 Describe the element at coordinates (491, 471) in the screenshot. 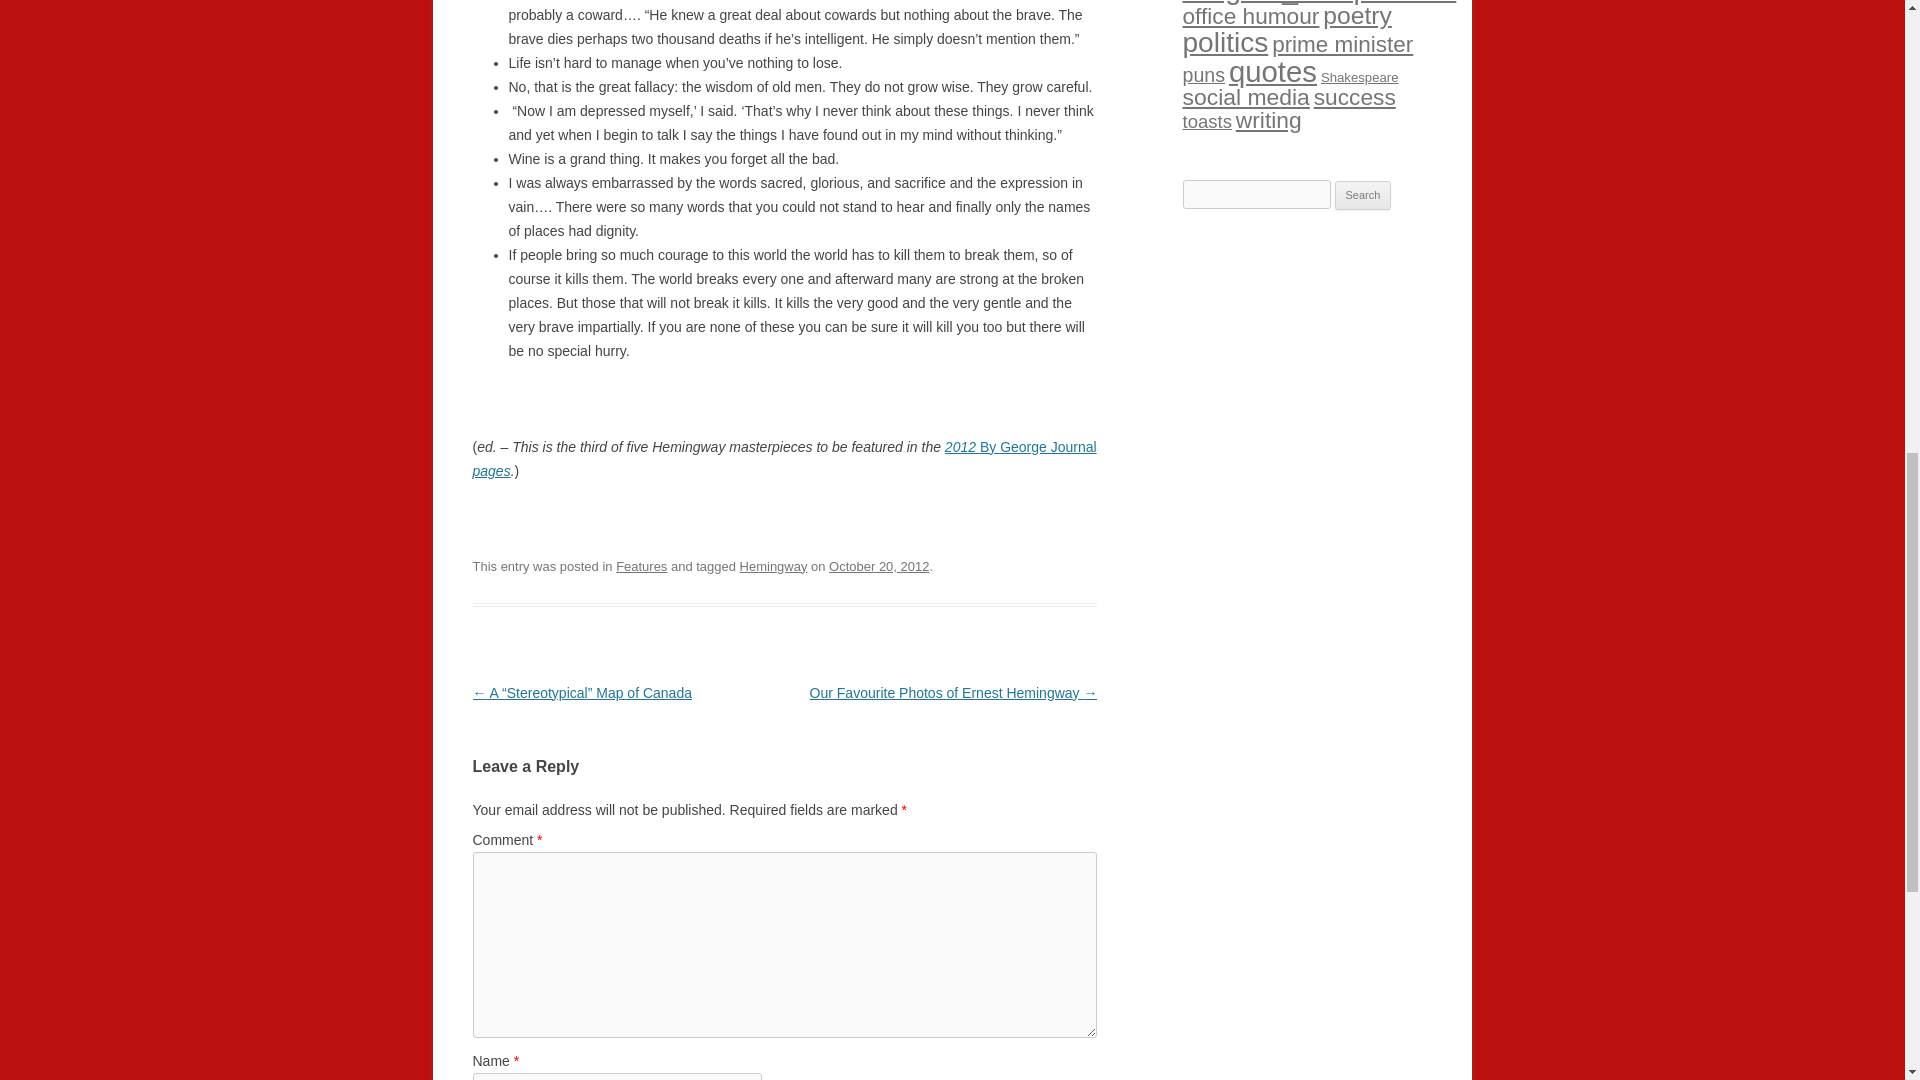

I see `pages` at that location.